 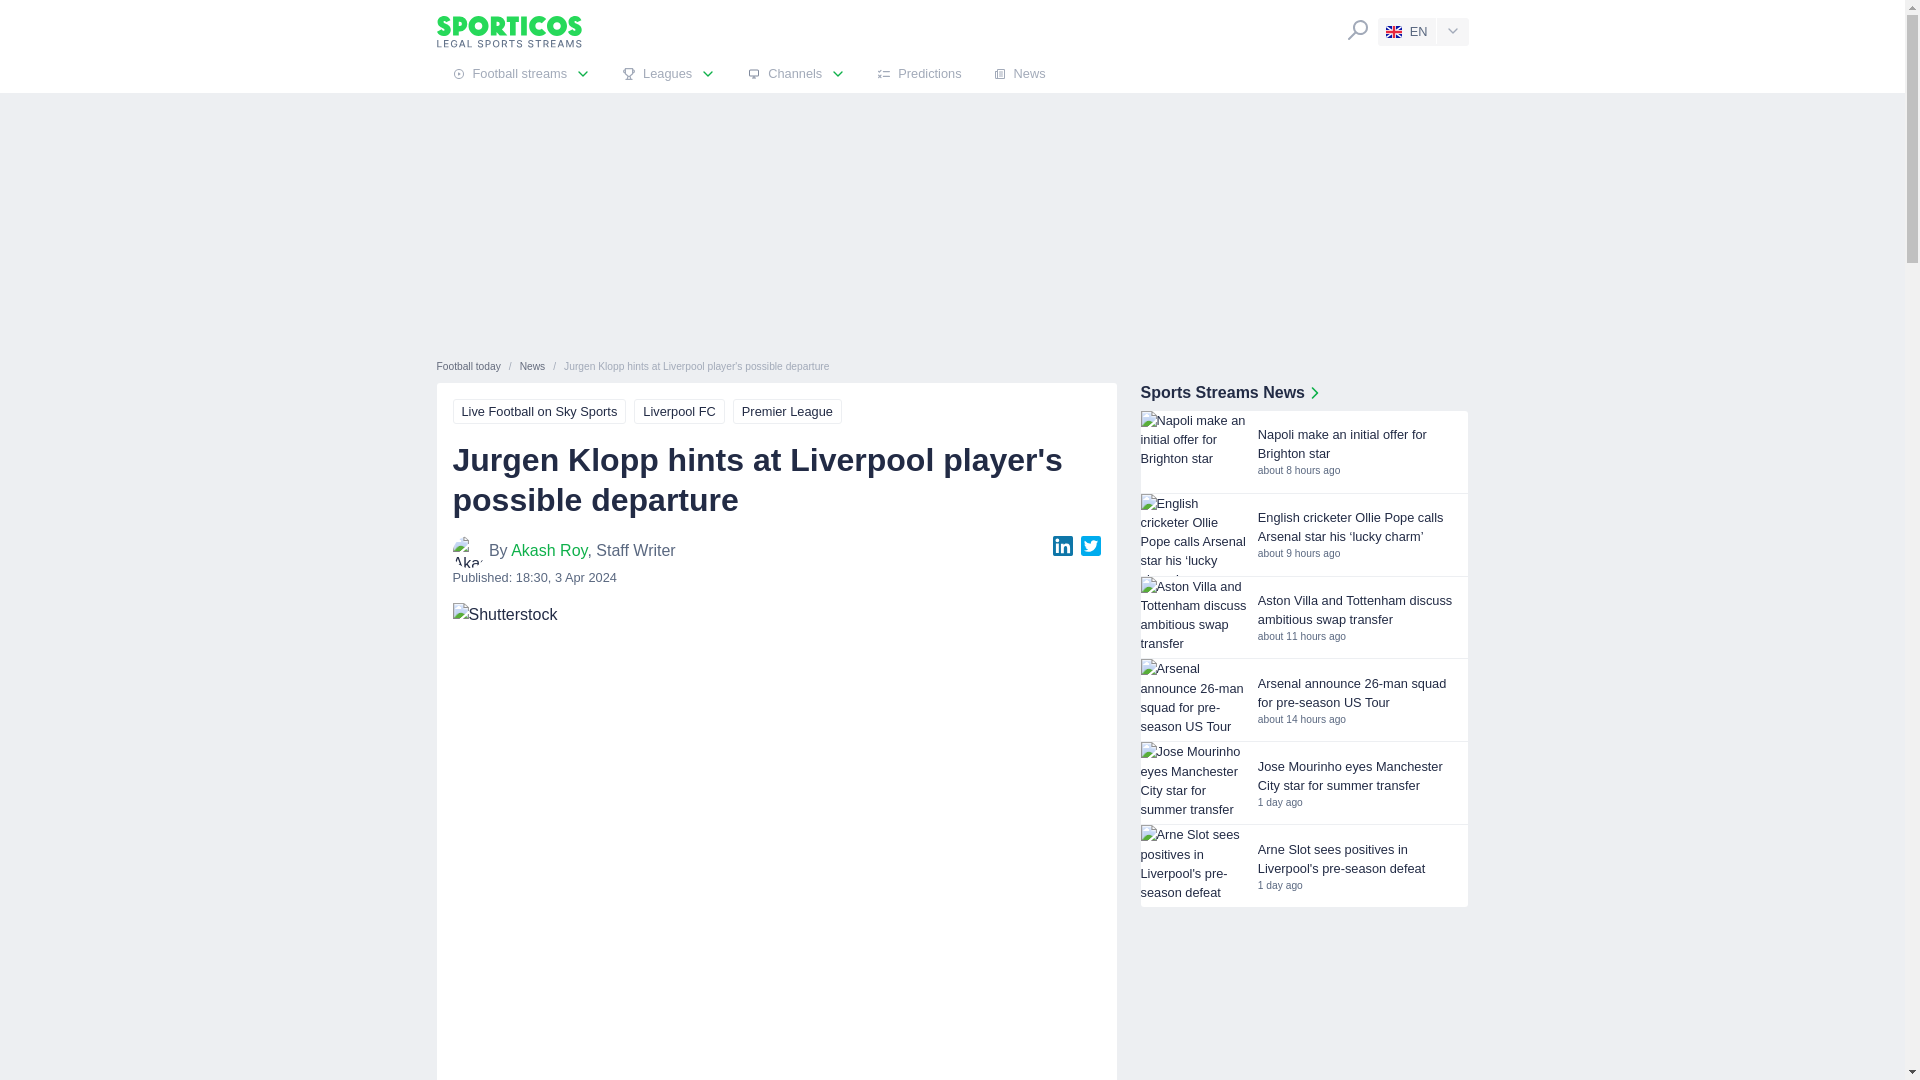 What do you see at coordinates (668, 74) in the screenshot?
I see `Leagues` at bounding box center [668, 74].